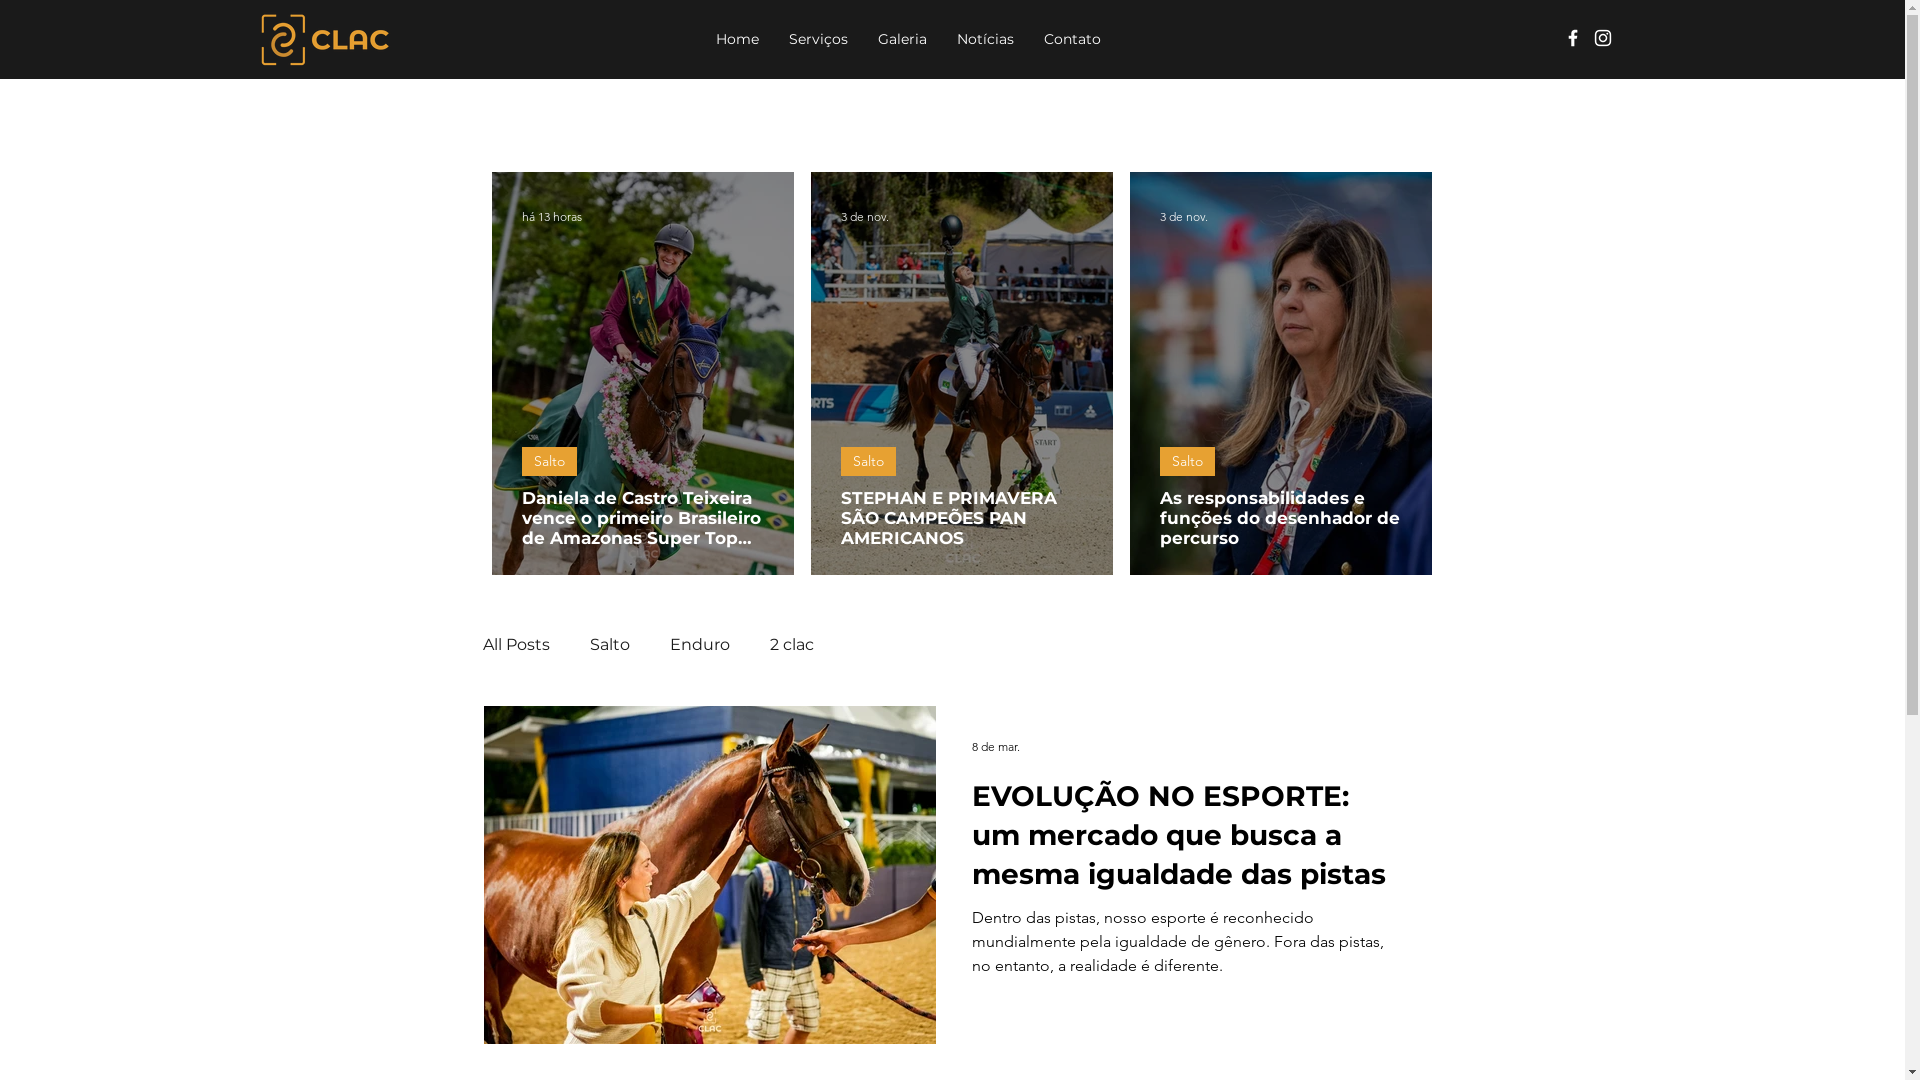  I want to click on Galeria, so click(902, 40).